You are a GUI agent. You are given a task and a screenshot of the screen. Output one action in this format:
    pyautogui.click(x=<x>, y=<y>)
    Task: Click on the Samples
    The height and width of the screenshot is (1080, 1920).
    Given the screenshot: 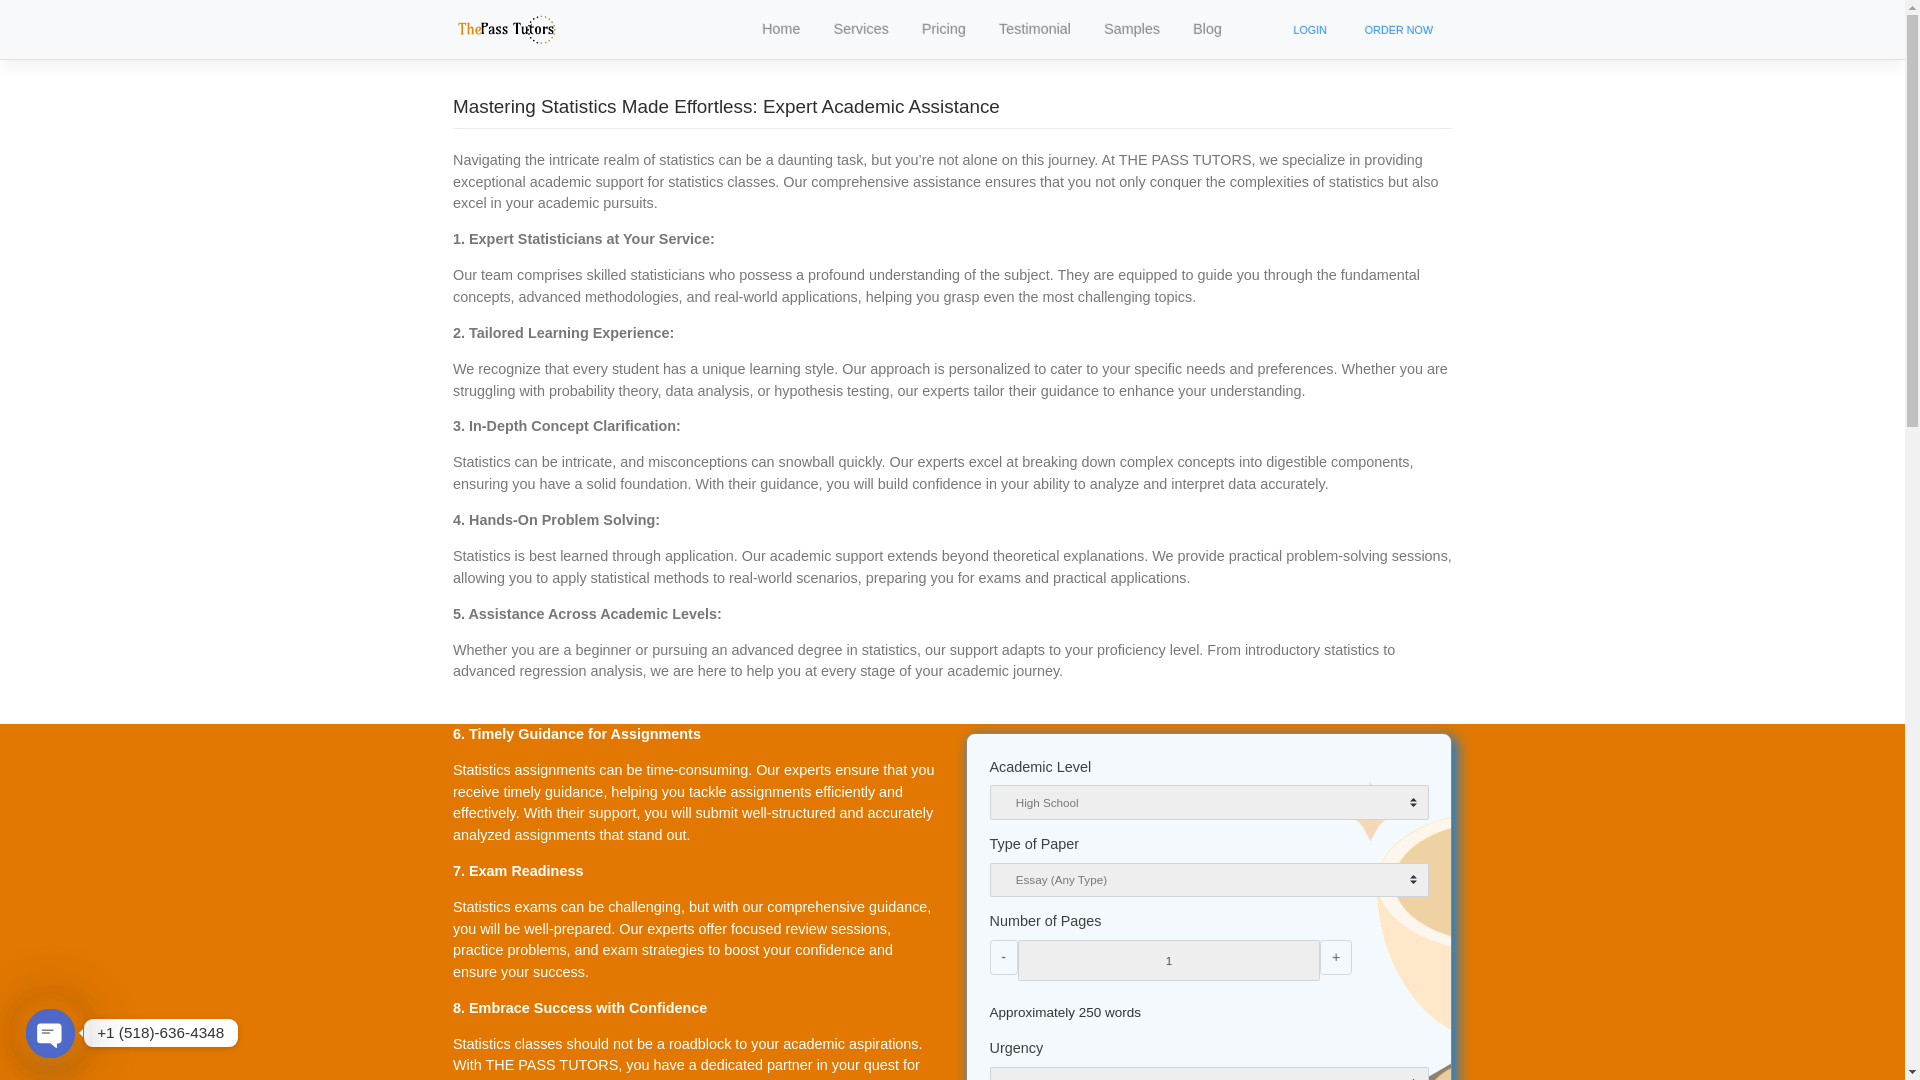 What is the action you would take?
    pyautogui.click(x=1258, y=32)
    